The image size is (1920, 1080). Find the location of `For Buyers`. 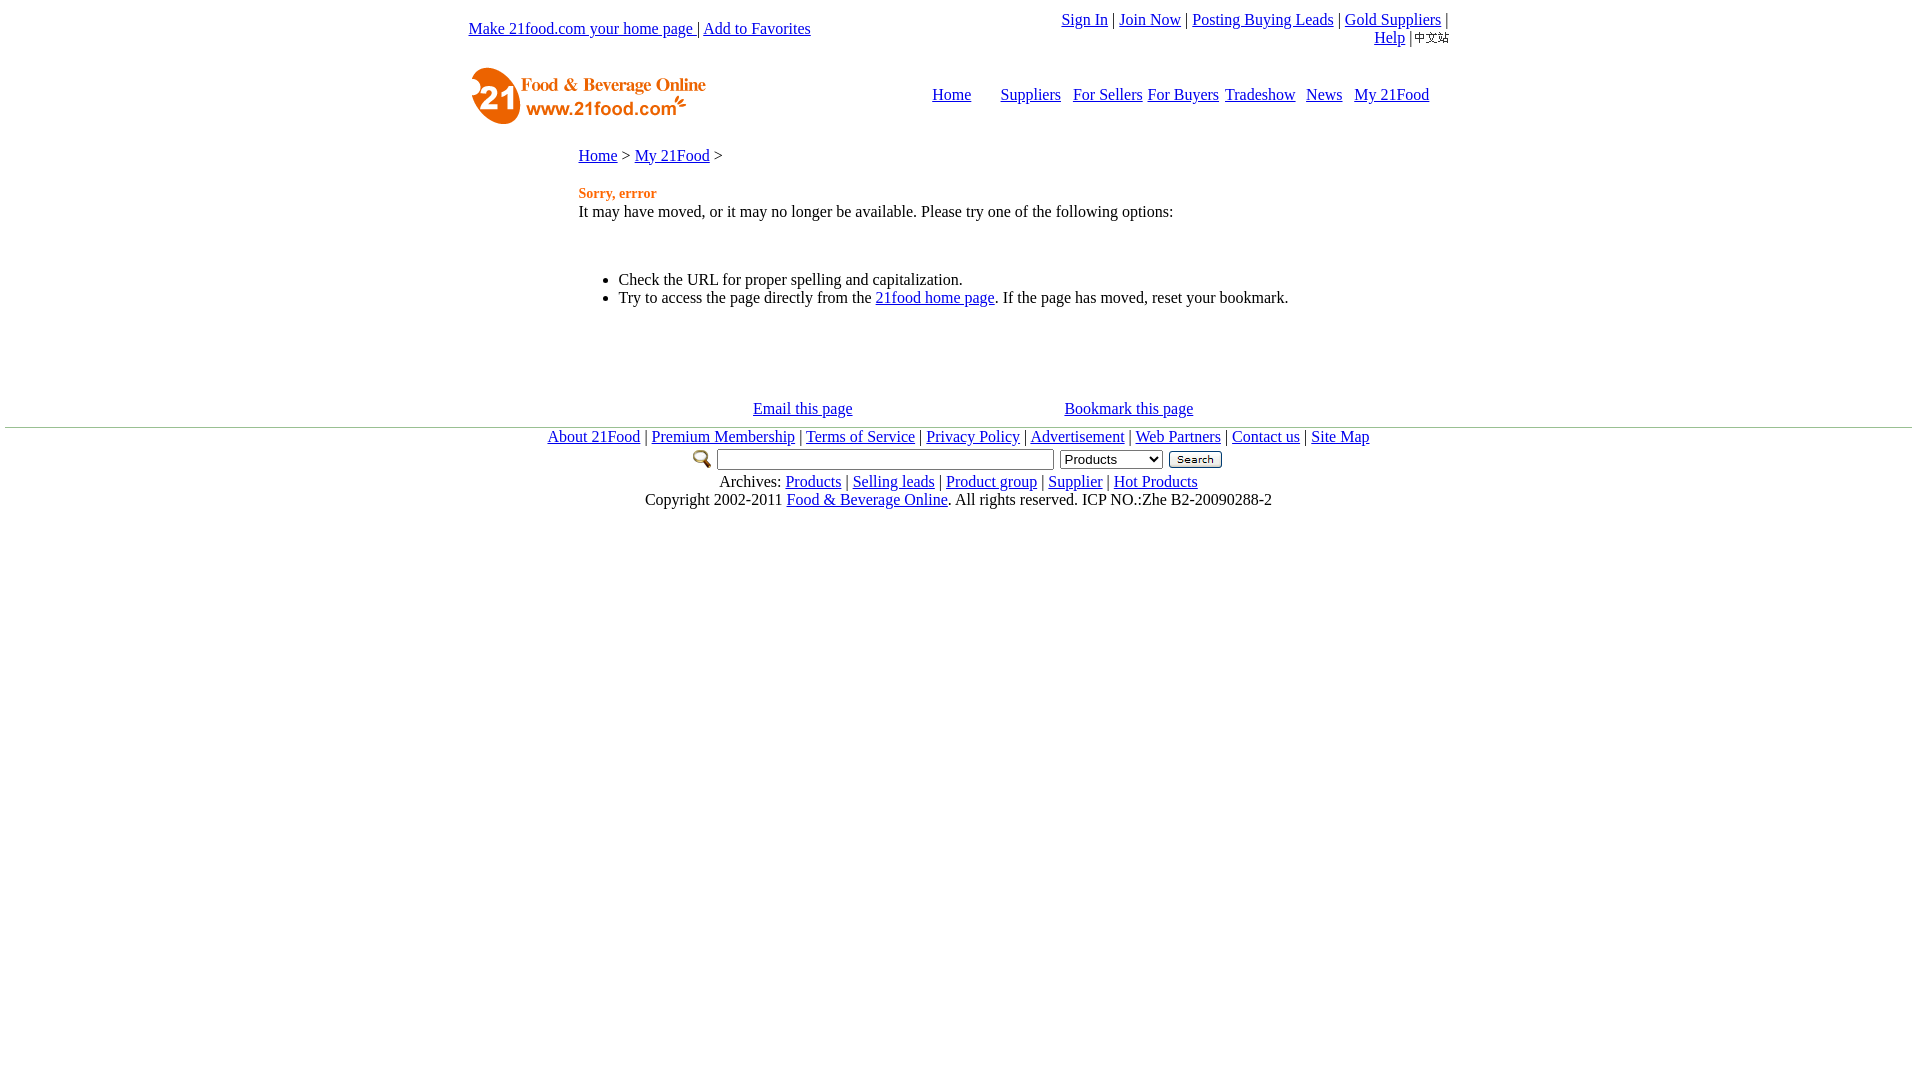

For Buyers is located at coordinates (1184, 94).